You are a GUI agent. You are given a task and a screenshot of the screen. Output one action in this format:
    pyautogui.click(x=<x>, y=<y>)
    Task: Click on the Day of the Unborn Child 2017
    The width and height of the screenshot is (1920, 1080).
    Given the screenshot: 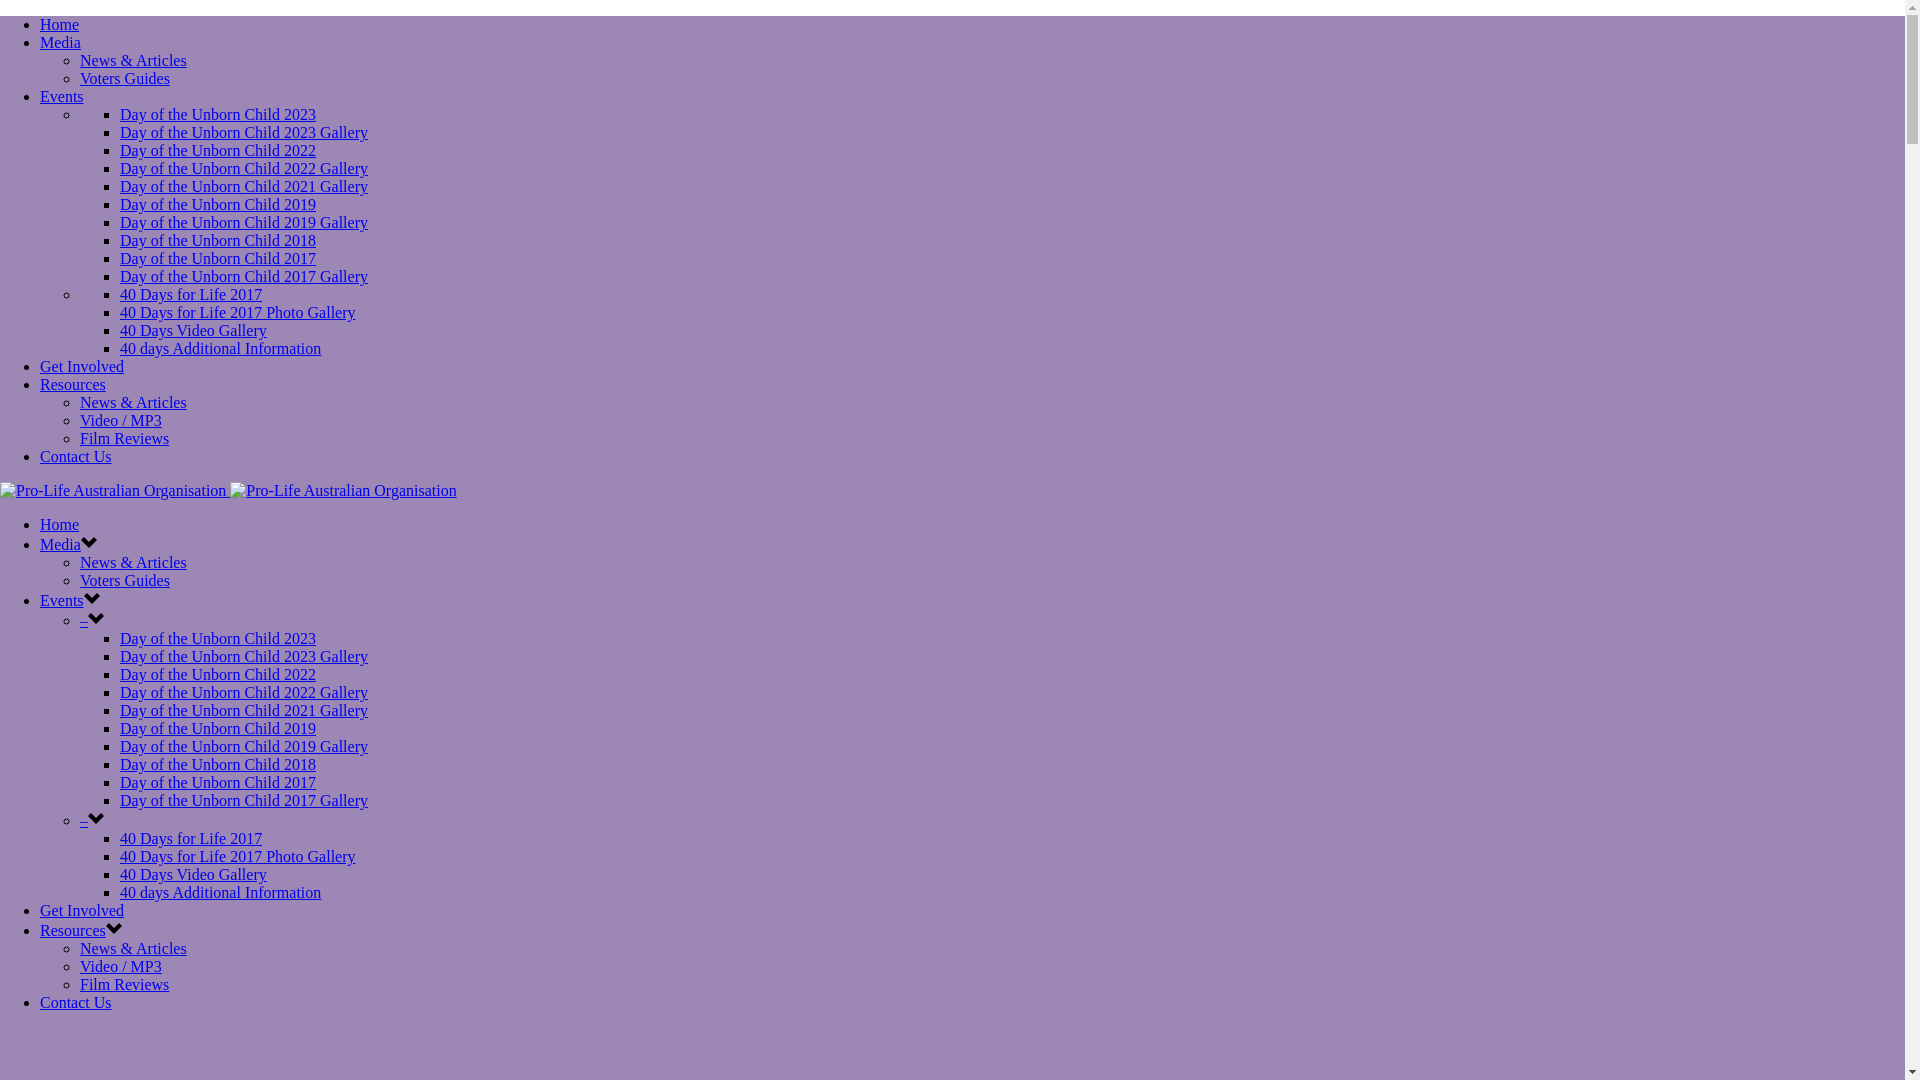 What is the action you would take?
    pyautogui.click(x=218, y=258)
    